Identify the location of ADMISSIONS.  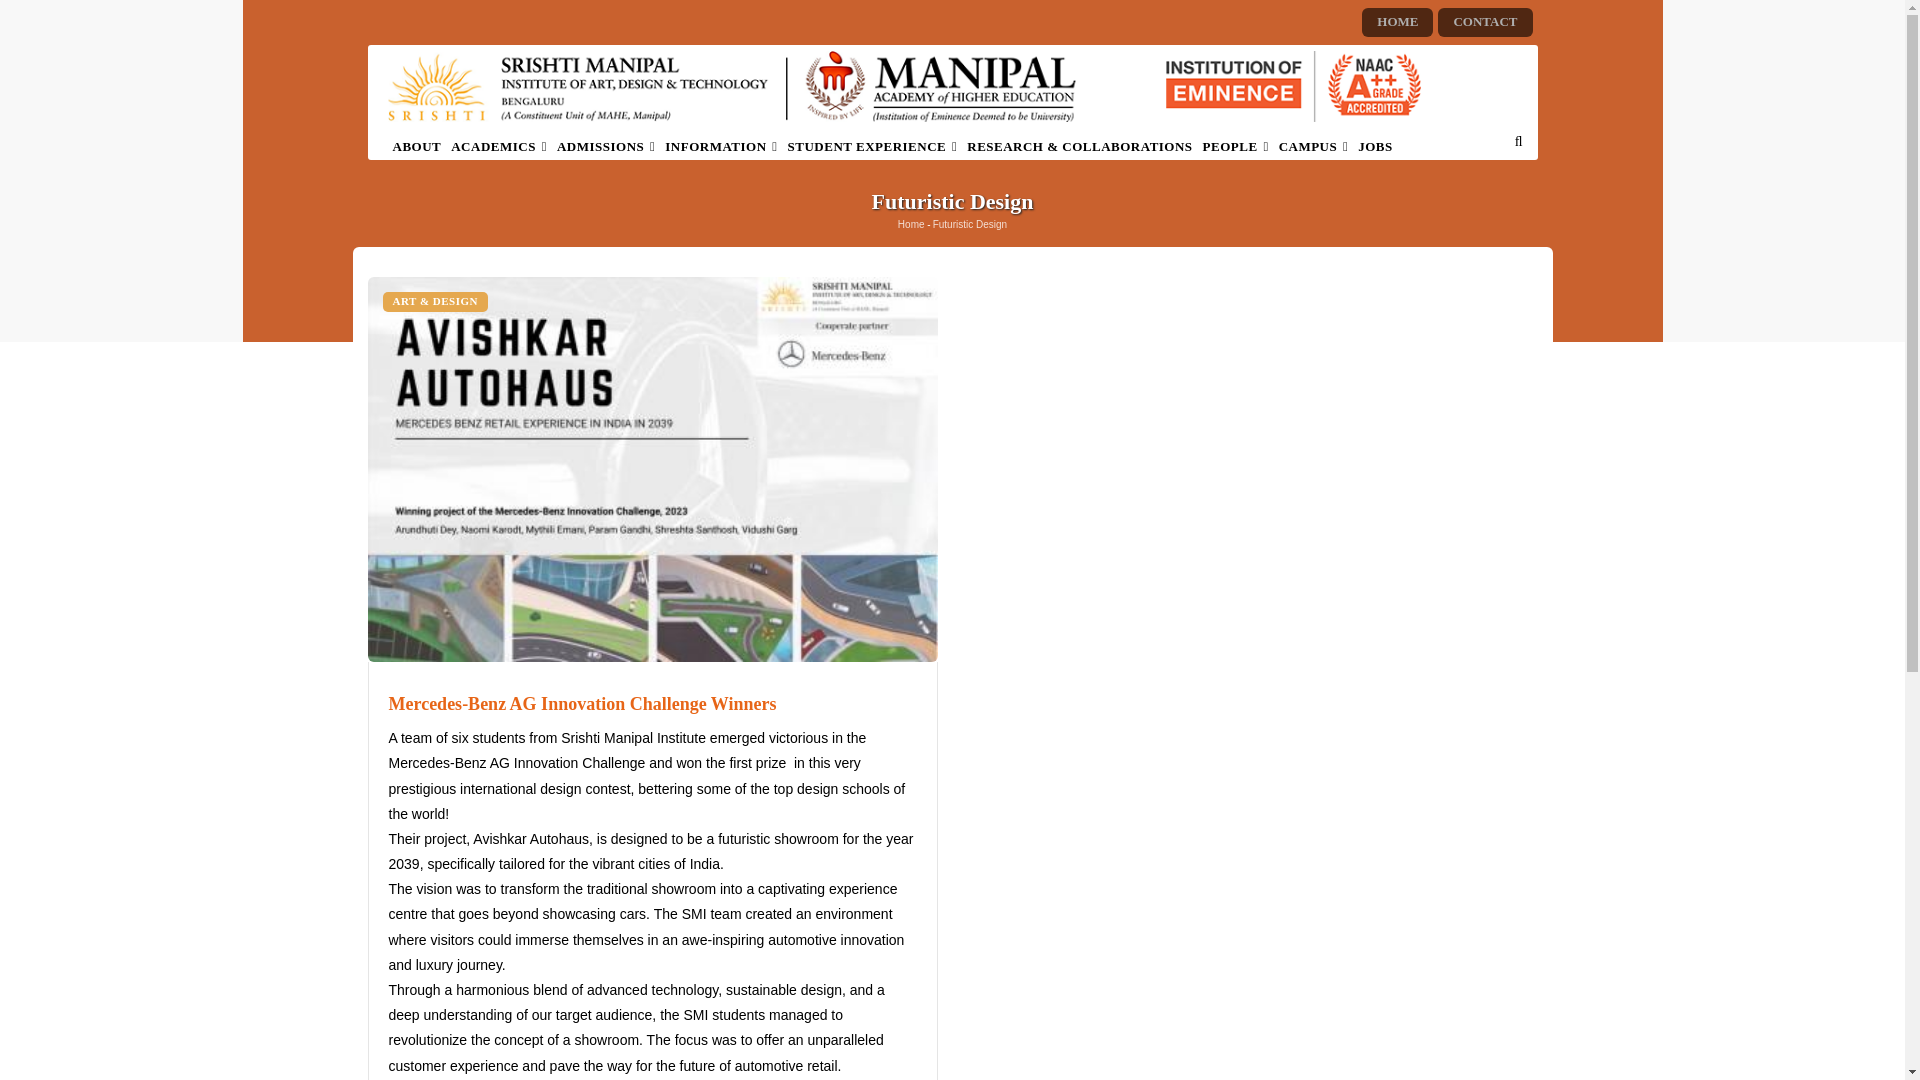
(606, 146).